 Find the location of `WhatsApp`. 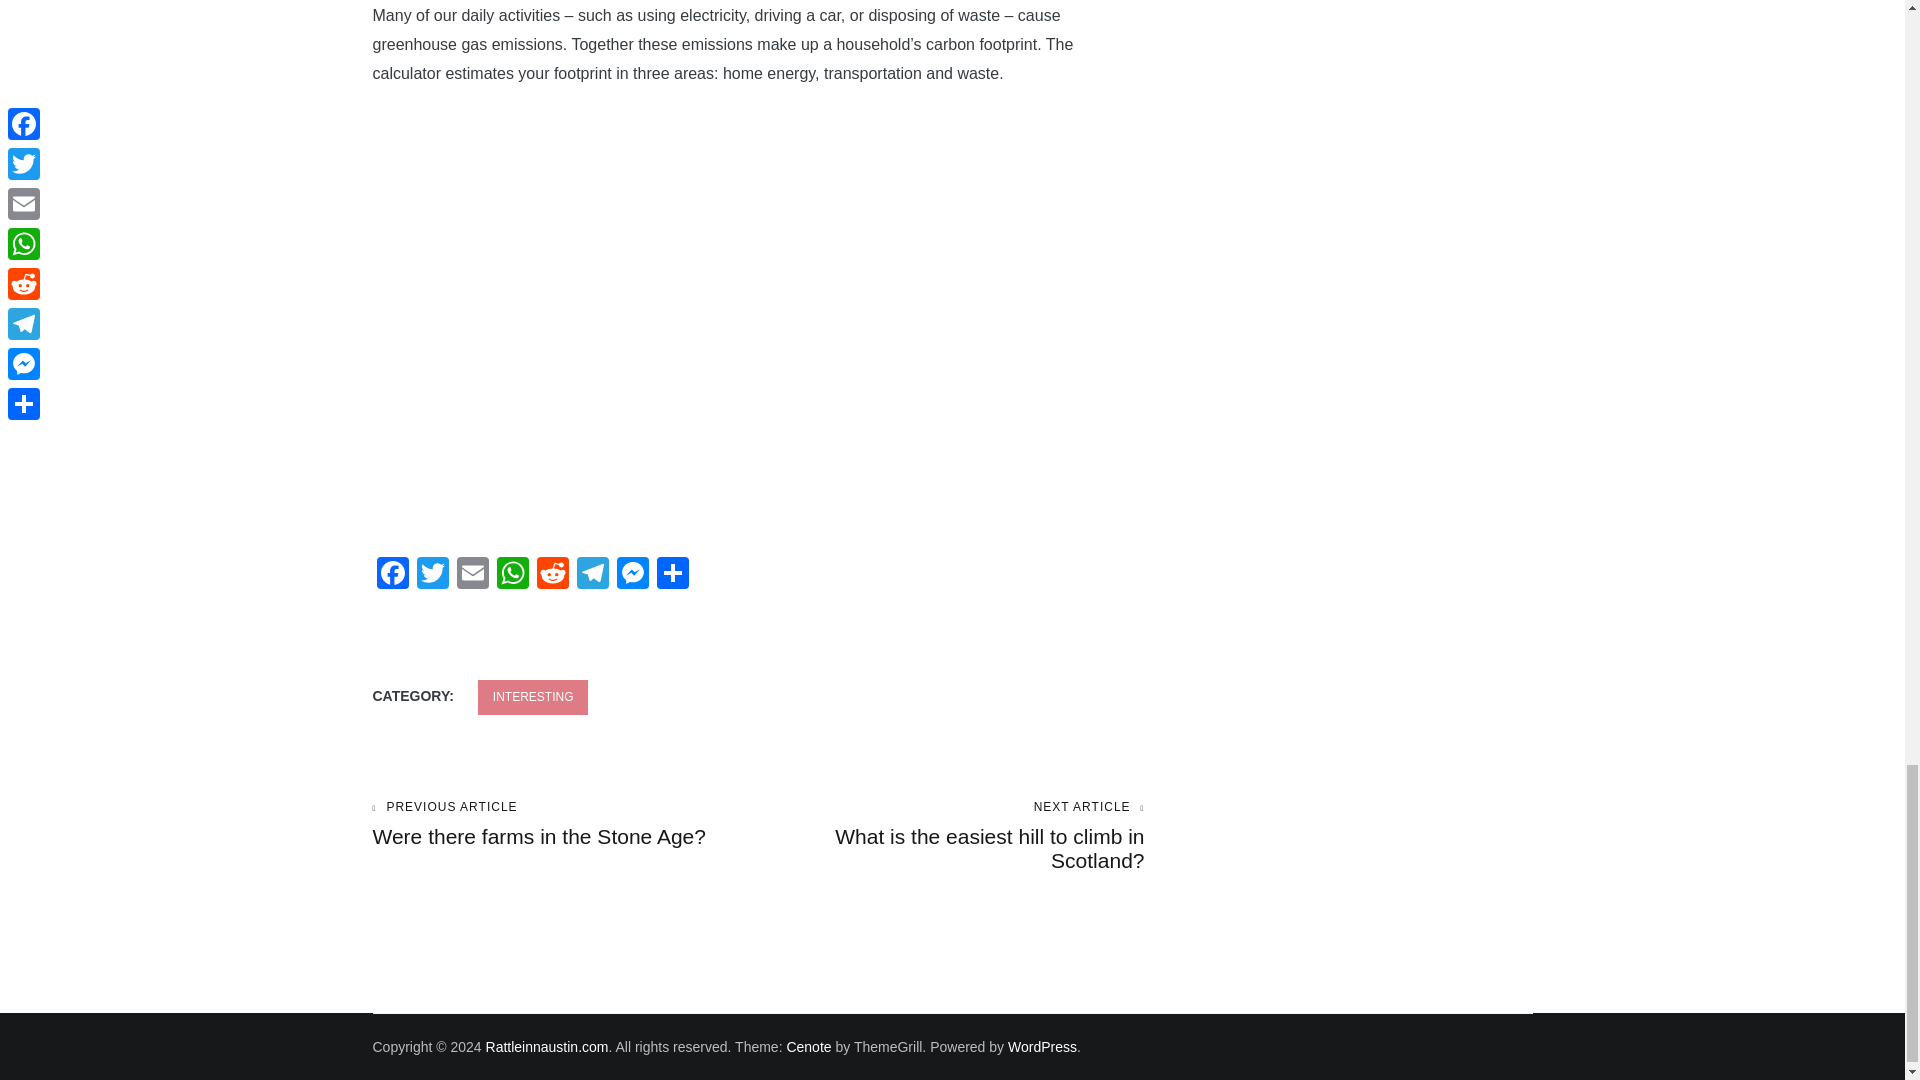

WhatsApp is located at coordinates (951, 836).